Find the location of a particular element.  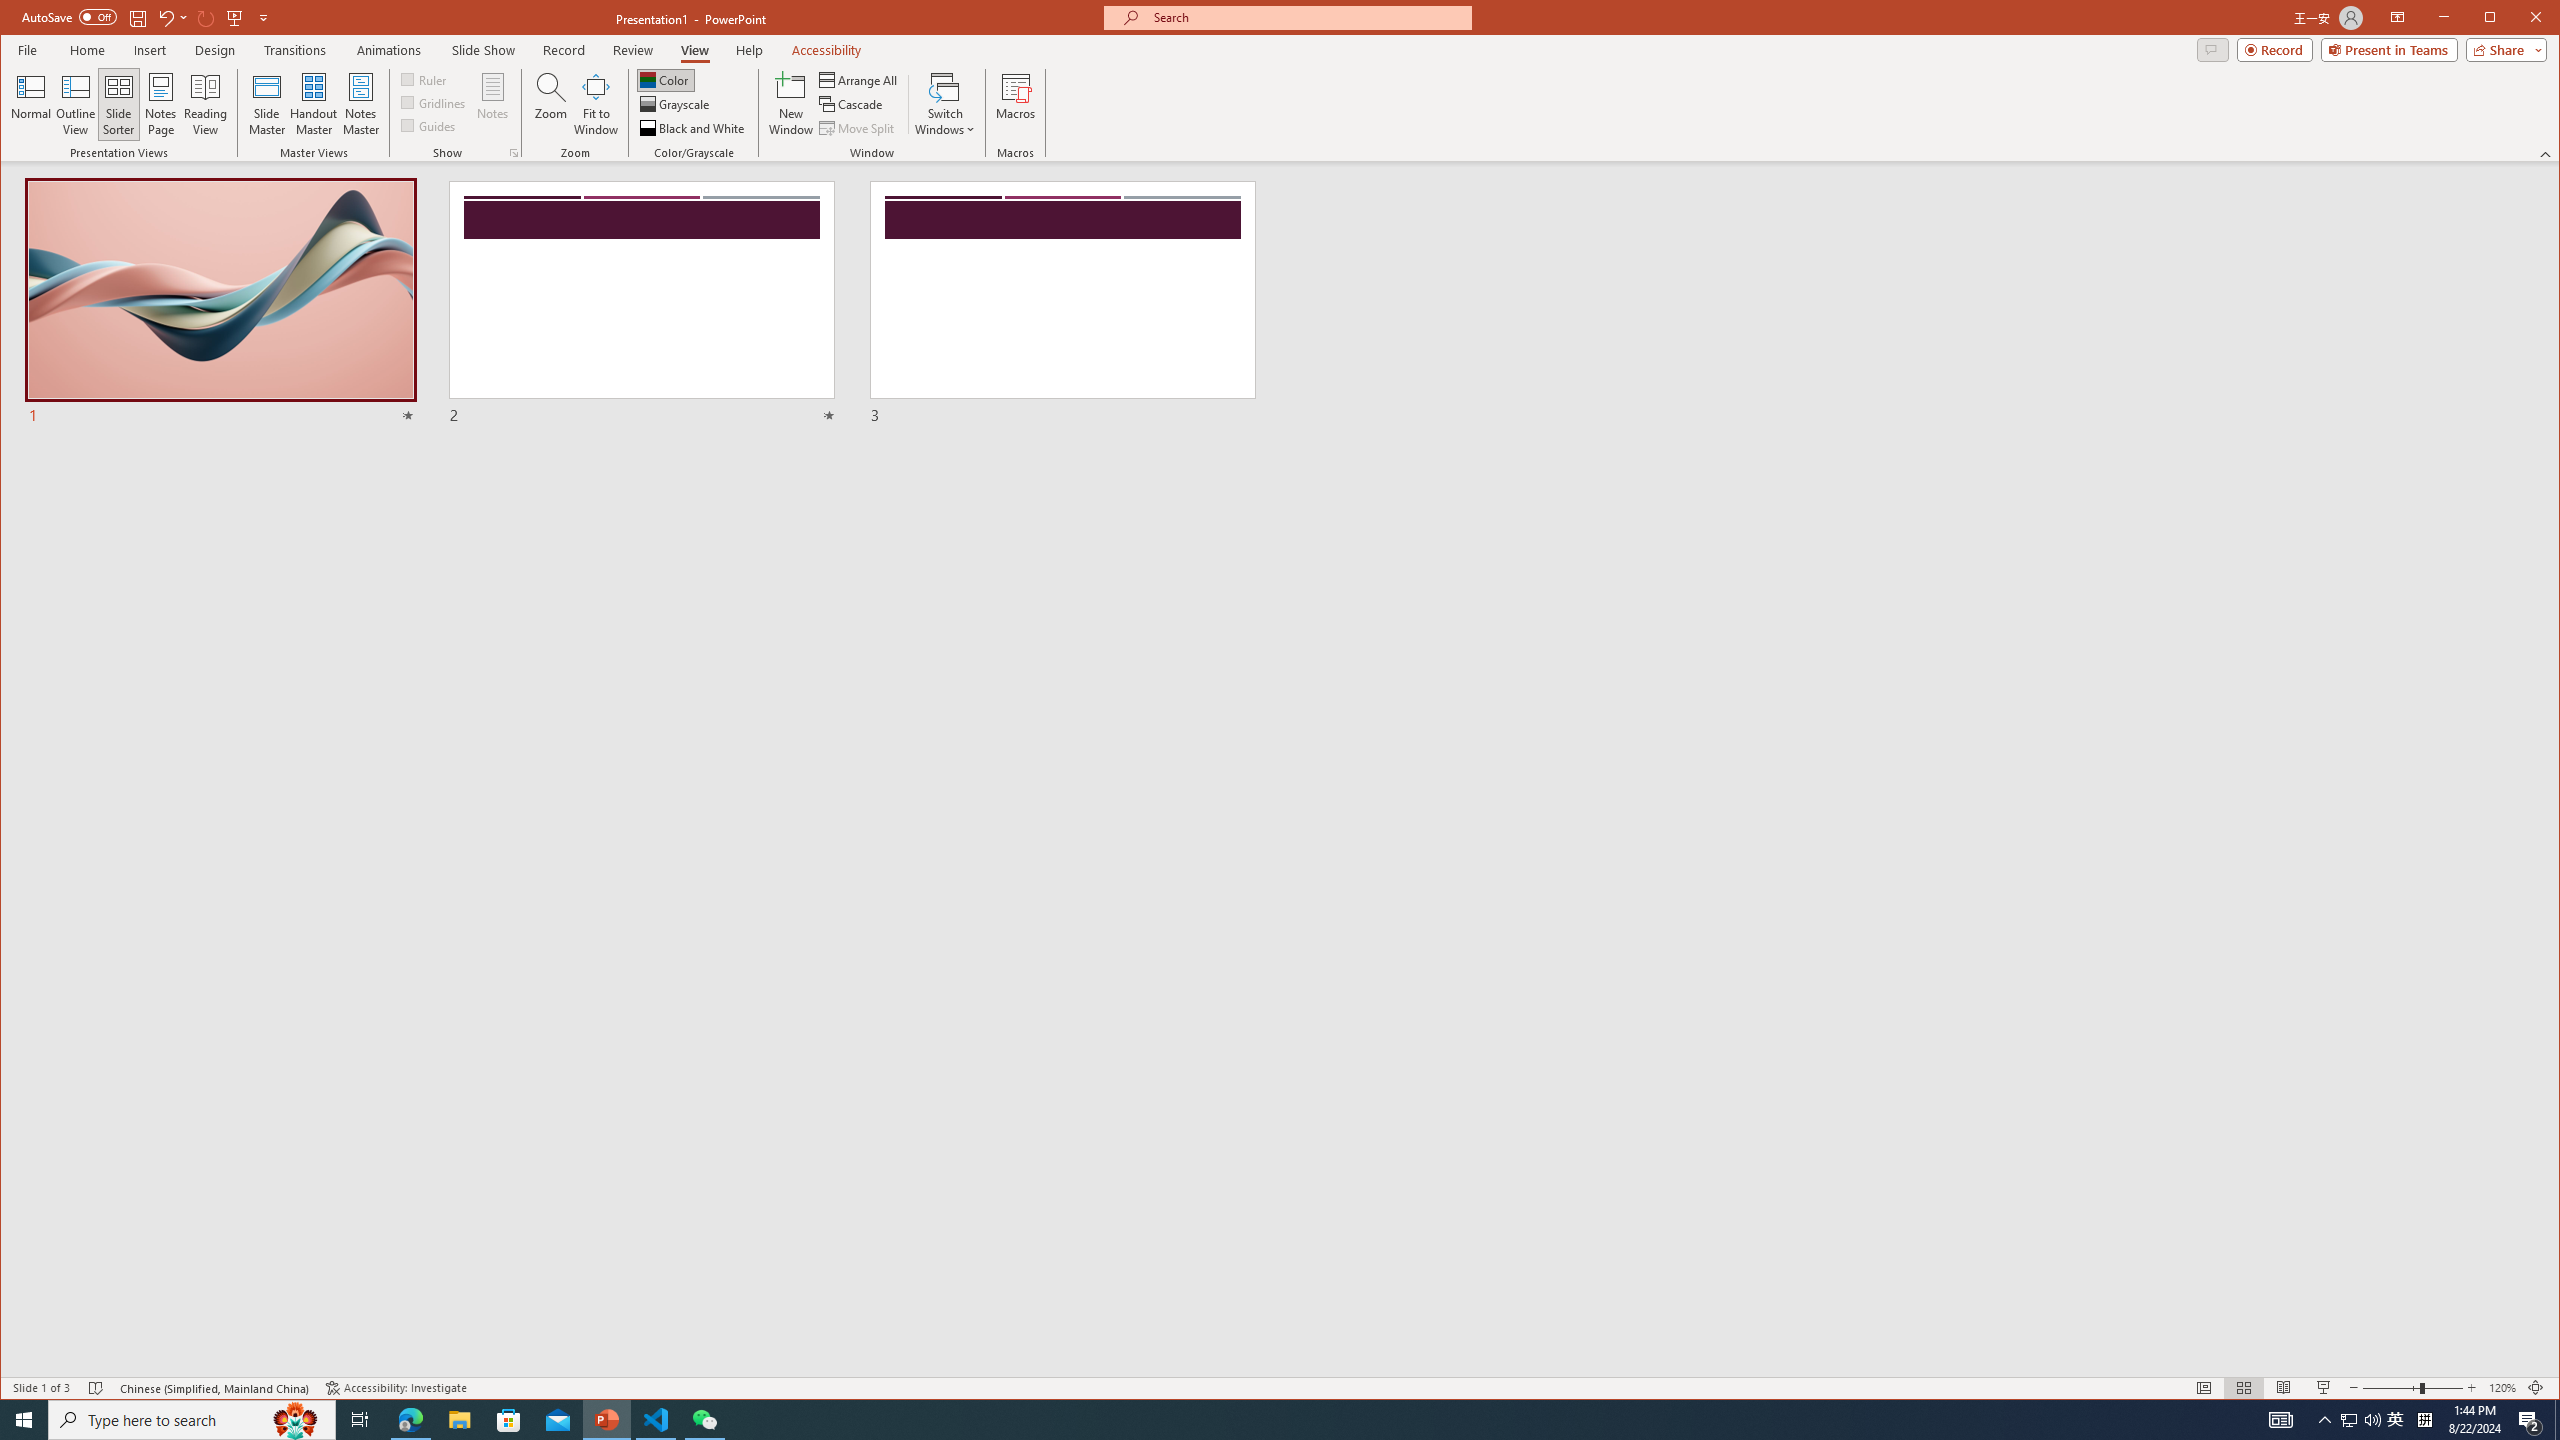

Move Split is located at coordinates (858, 128).